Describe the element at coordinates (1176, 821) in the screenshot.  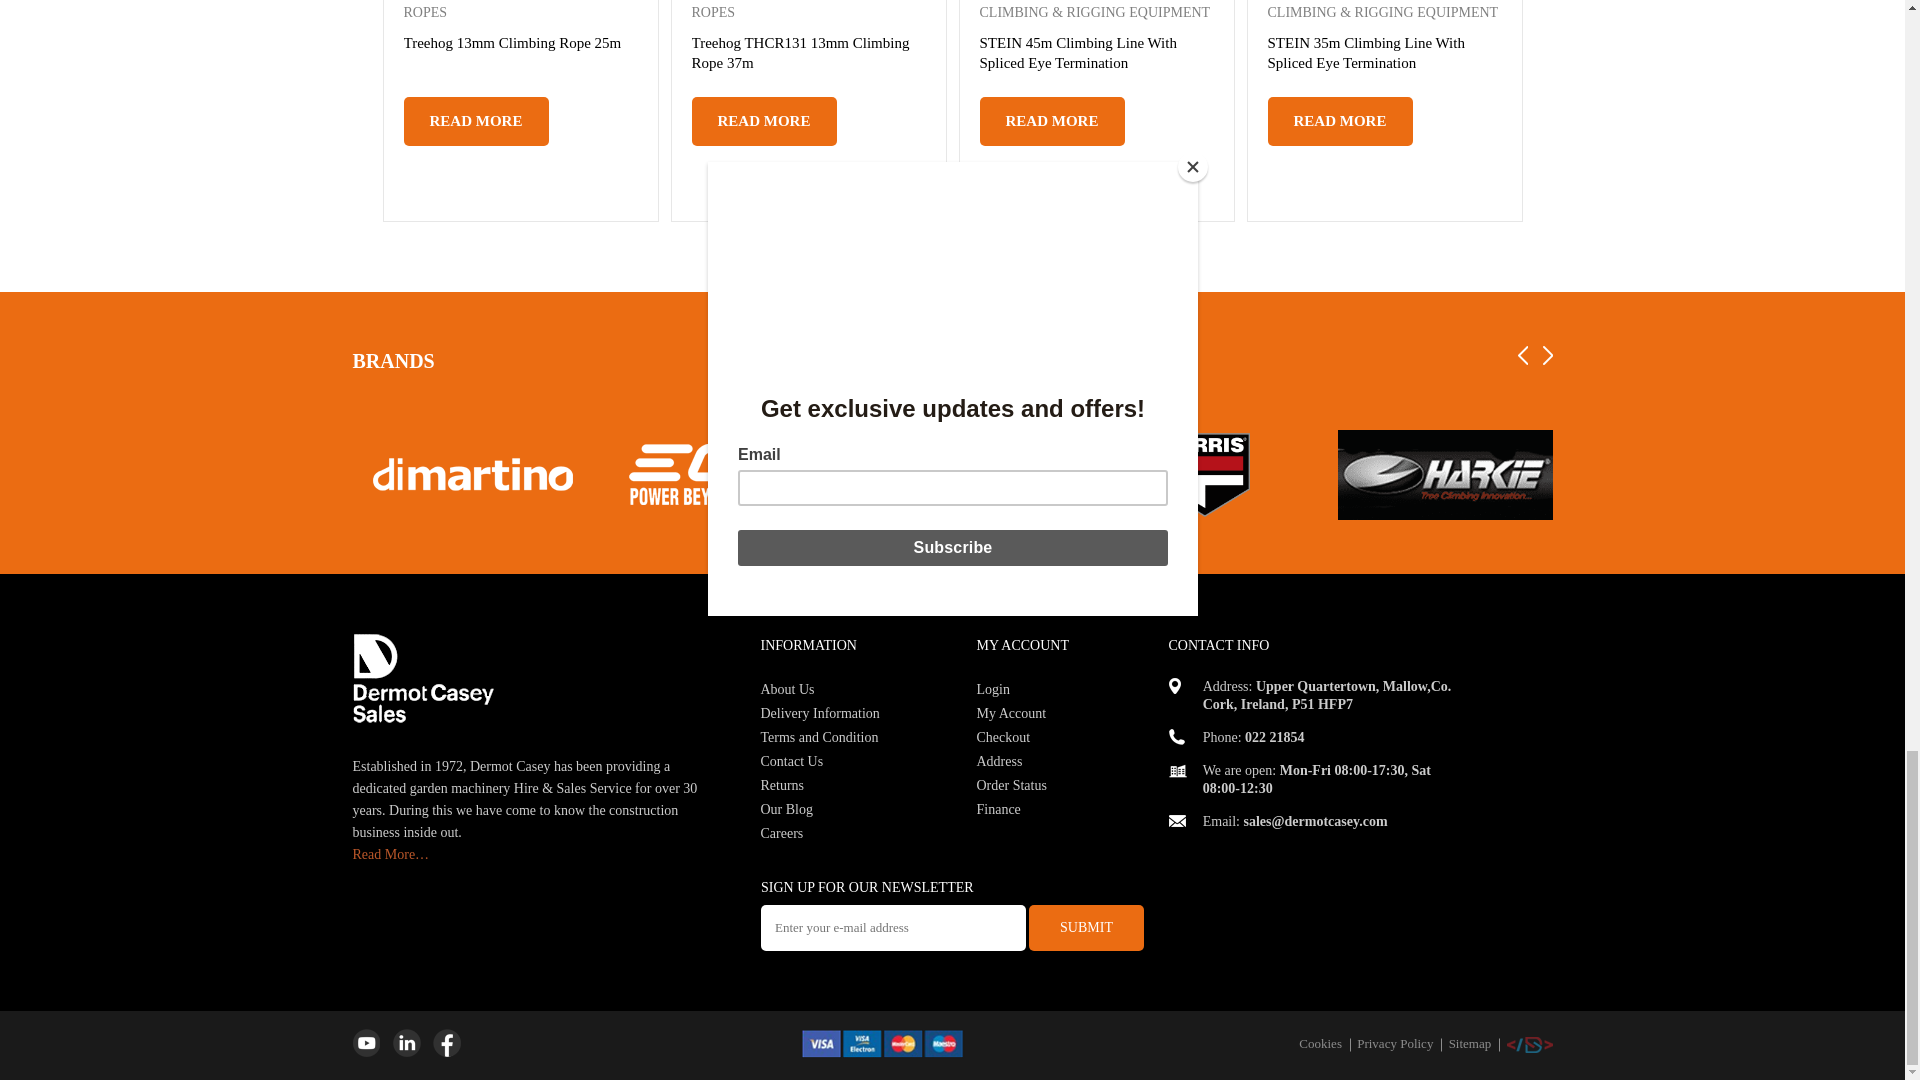
I see `dermotcasey` at that location.